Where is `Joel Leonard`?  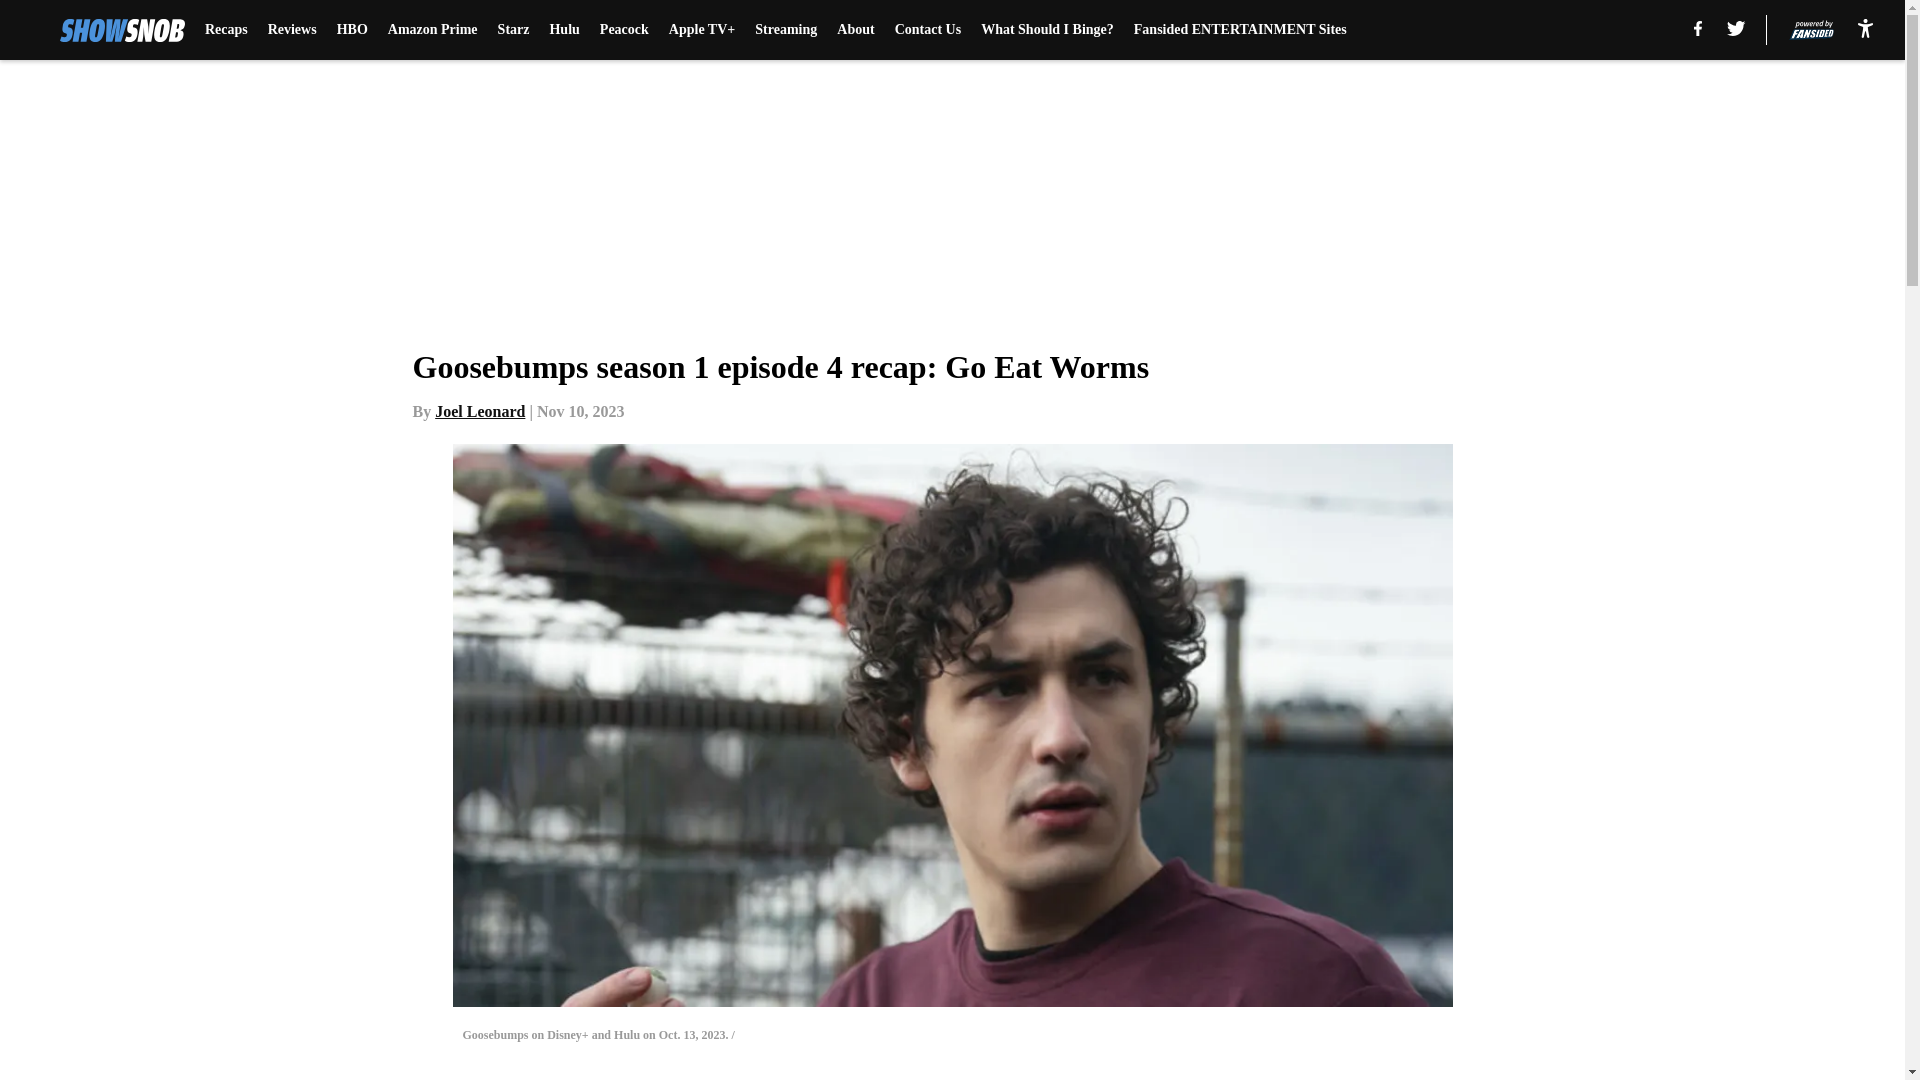
Joel Leonard is located at coordinates (480, 411).